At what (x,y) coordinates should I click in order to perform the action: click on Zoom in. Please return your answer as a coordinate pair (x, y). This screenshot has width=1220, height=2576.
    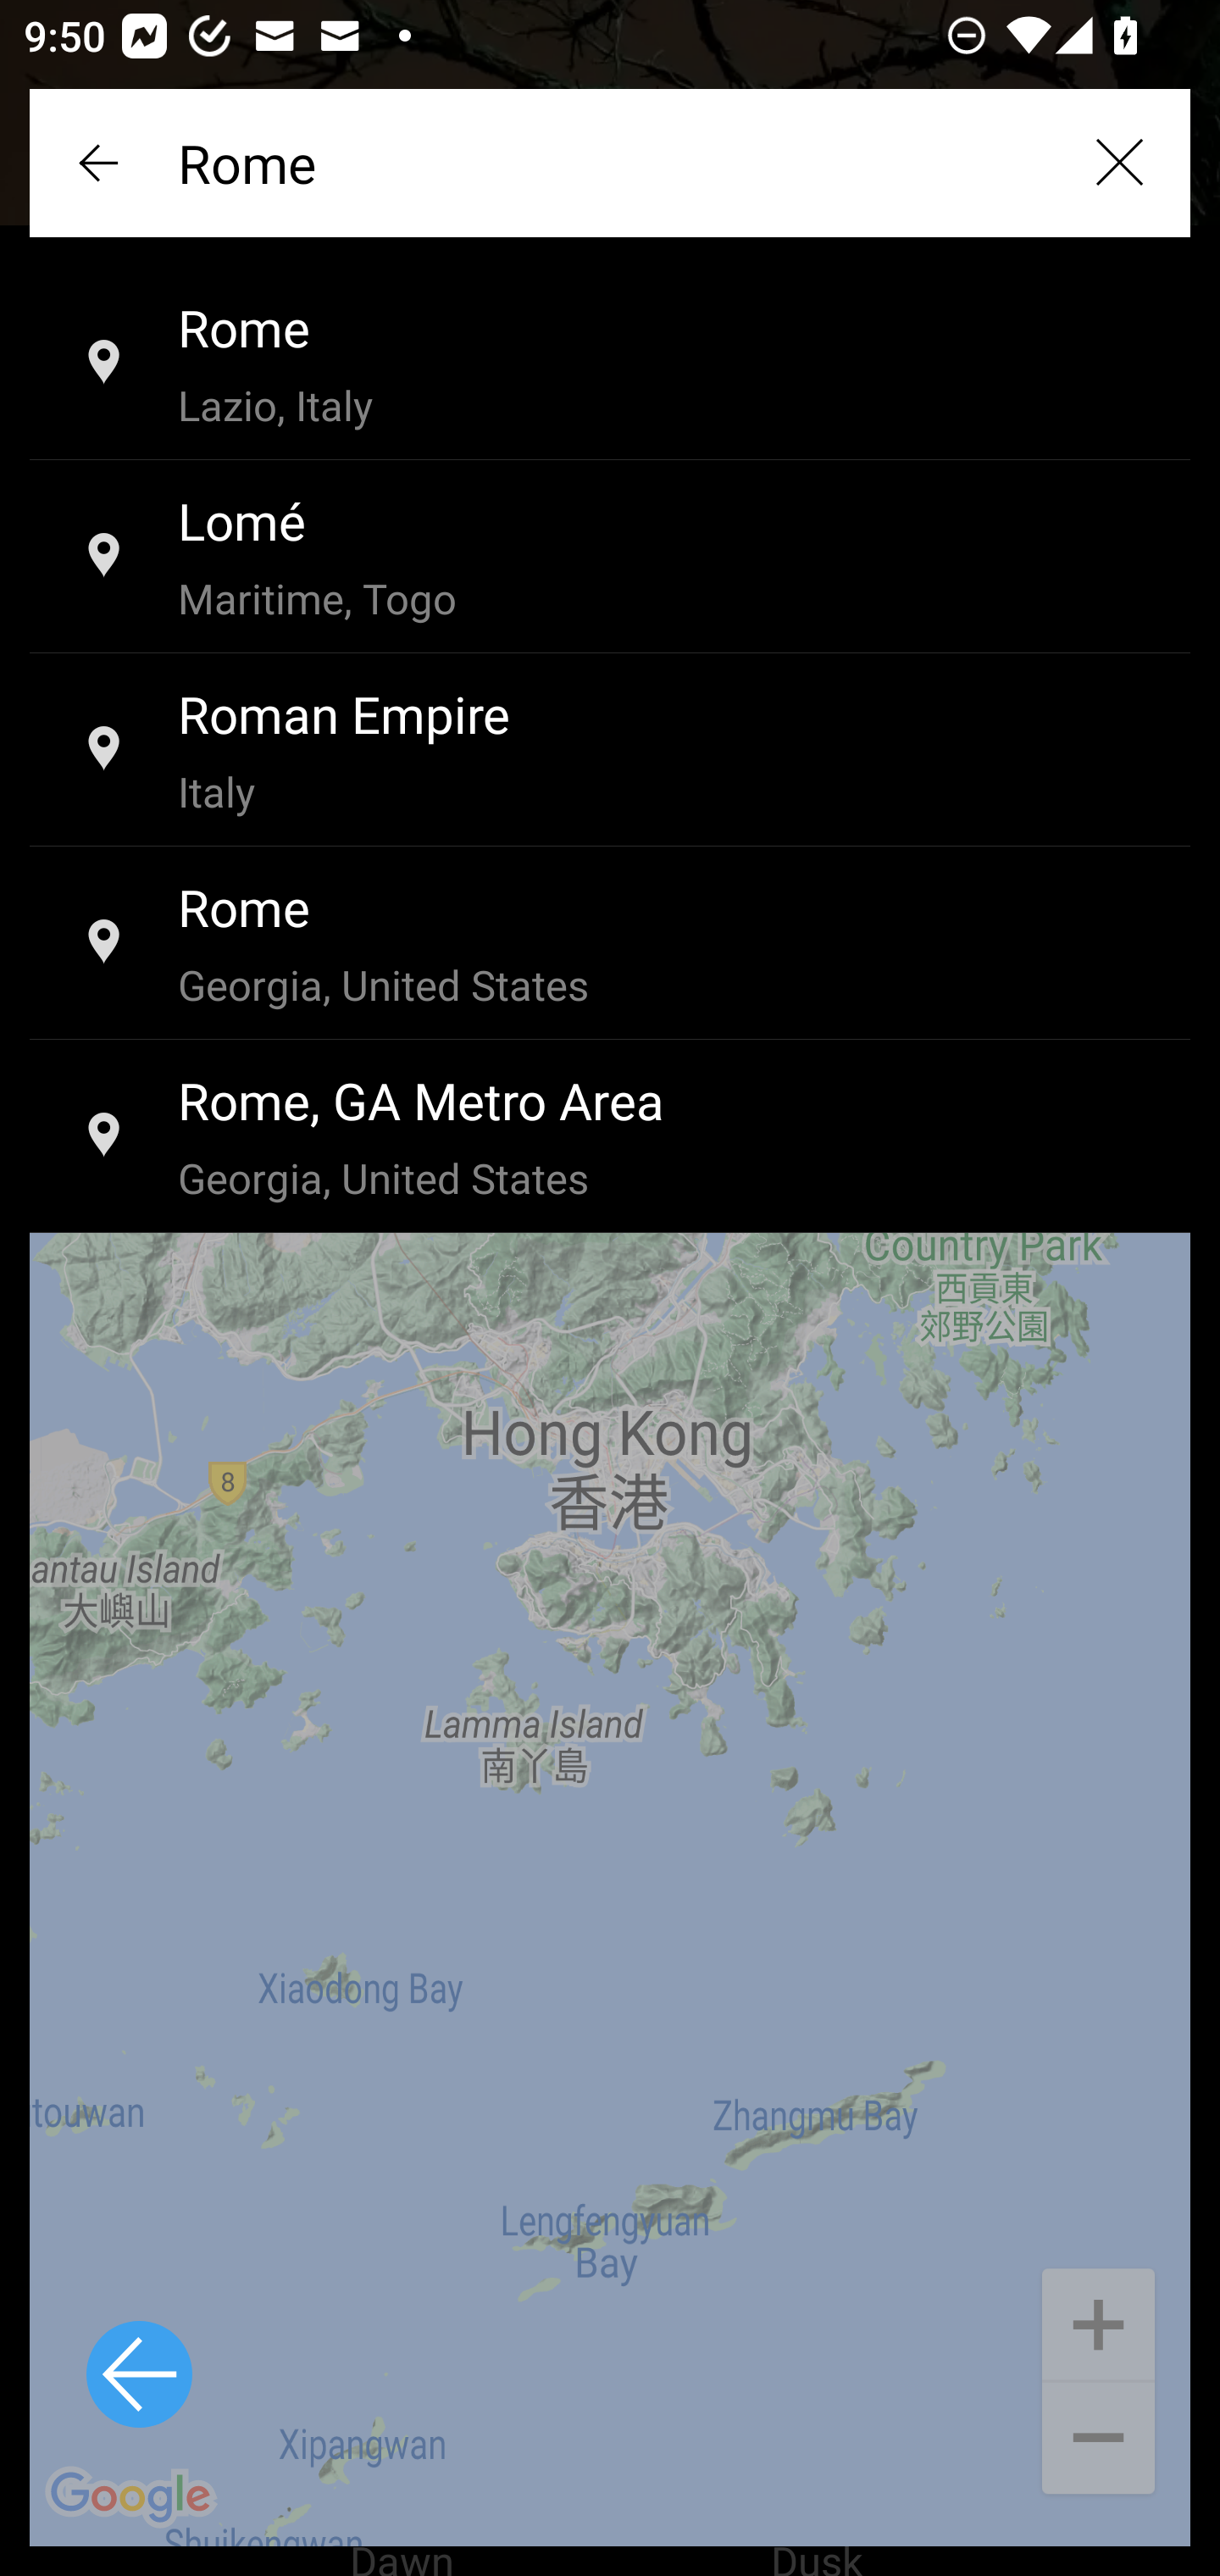
    Looking at the image, I should click on (1098, 2322).